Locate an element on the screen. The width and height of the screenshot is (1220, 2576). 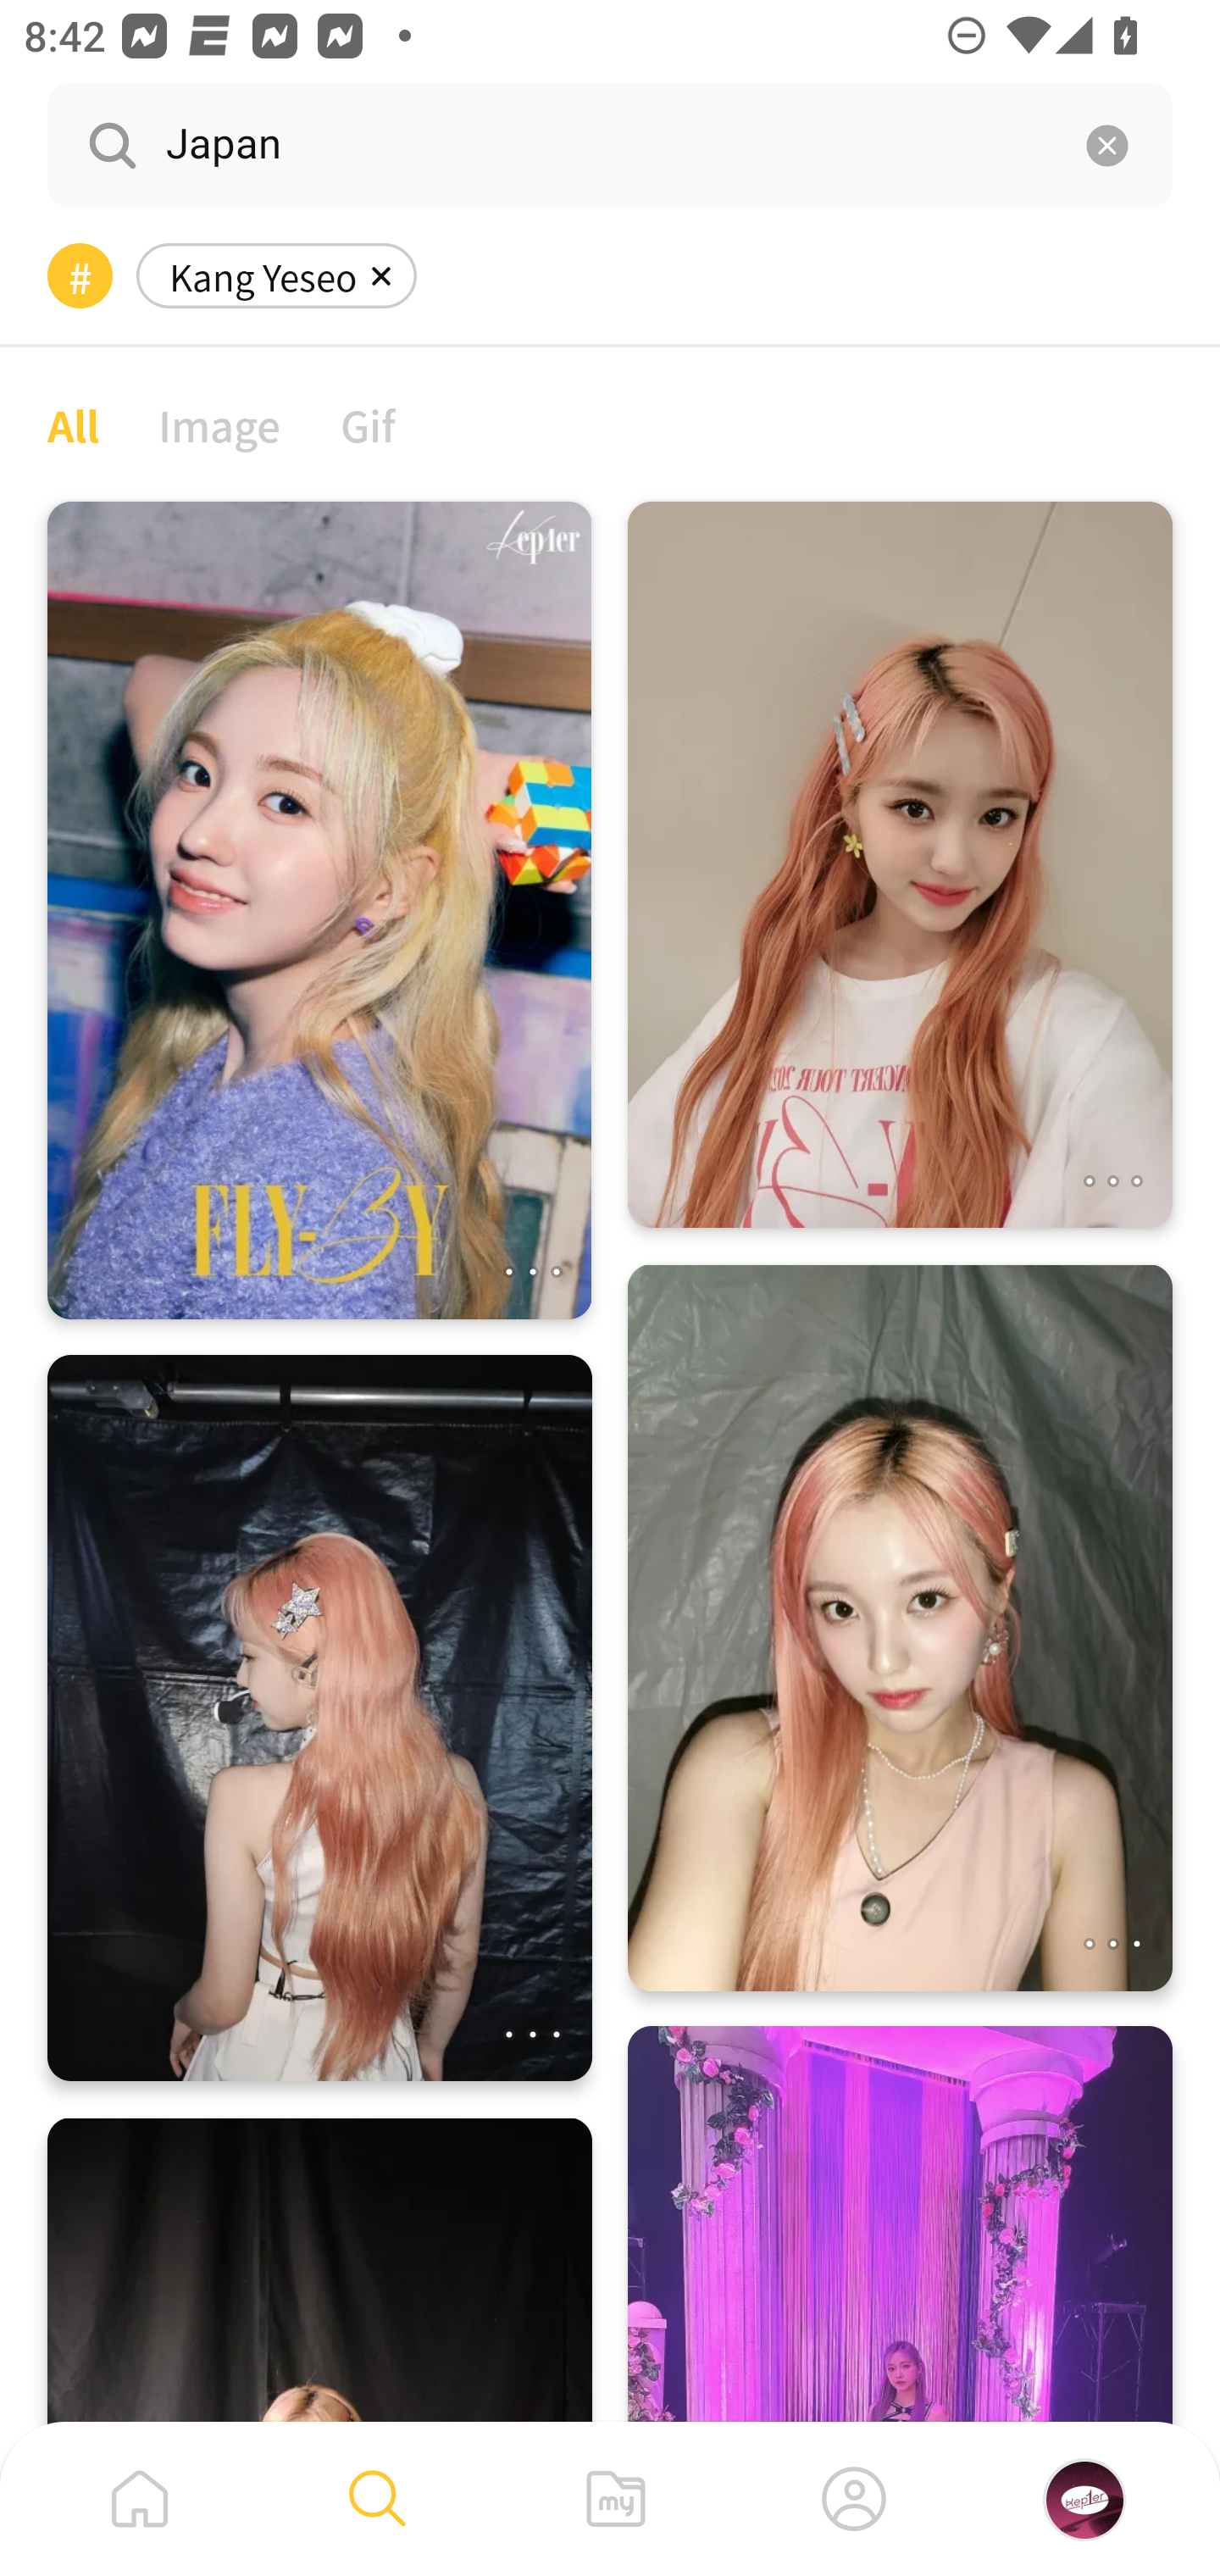
Gif is located at coordinates (368, 424).